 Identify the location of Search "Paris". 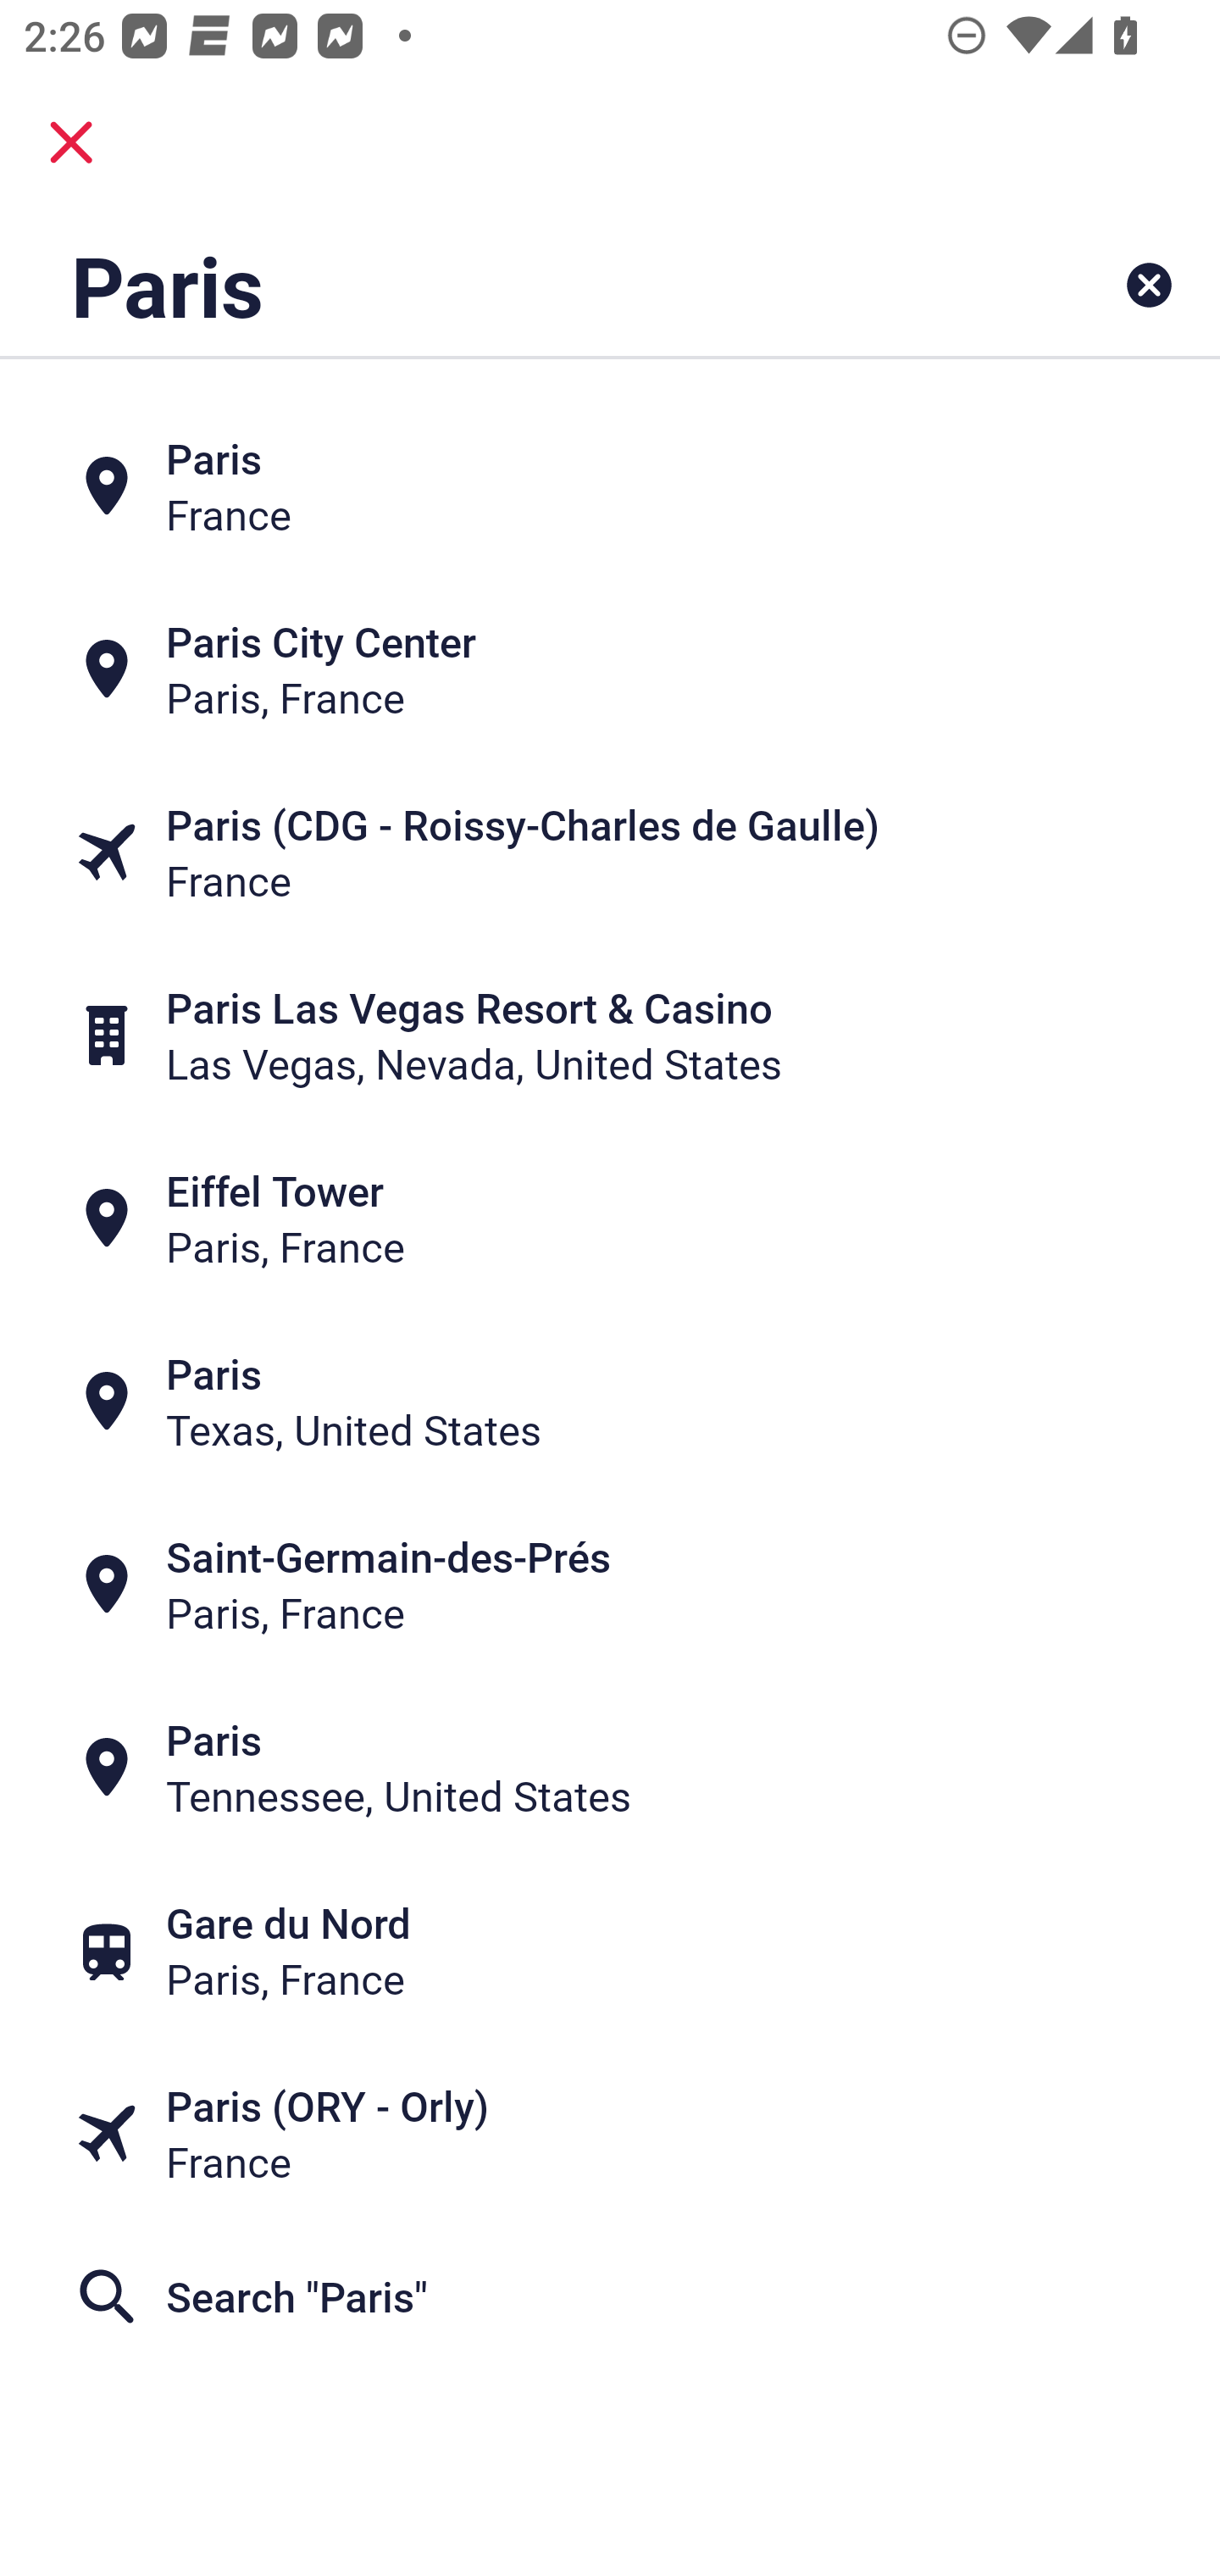
(610, 2296).